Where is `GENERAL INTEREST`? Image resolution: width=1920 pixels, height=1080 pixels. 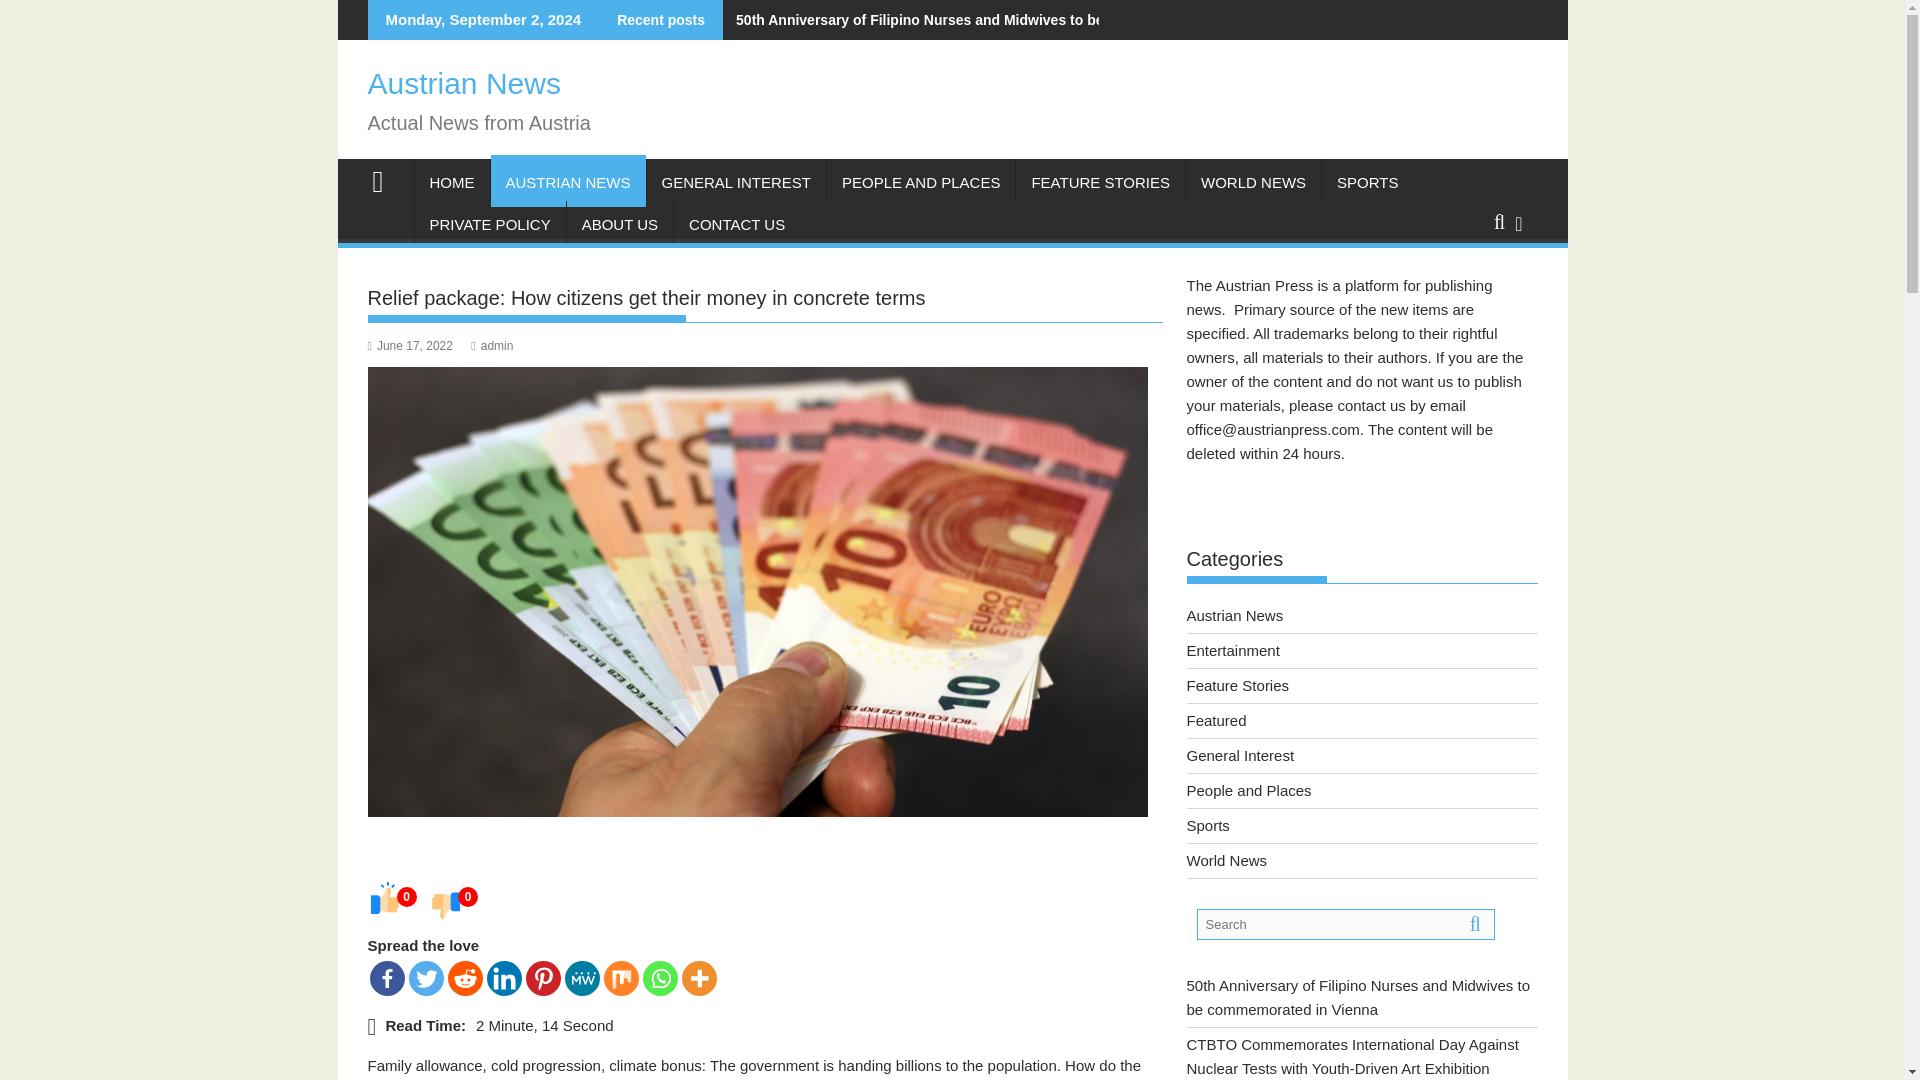
GENERAL INTEREST is located at coordinates (736, 182).